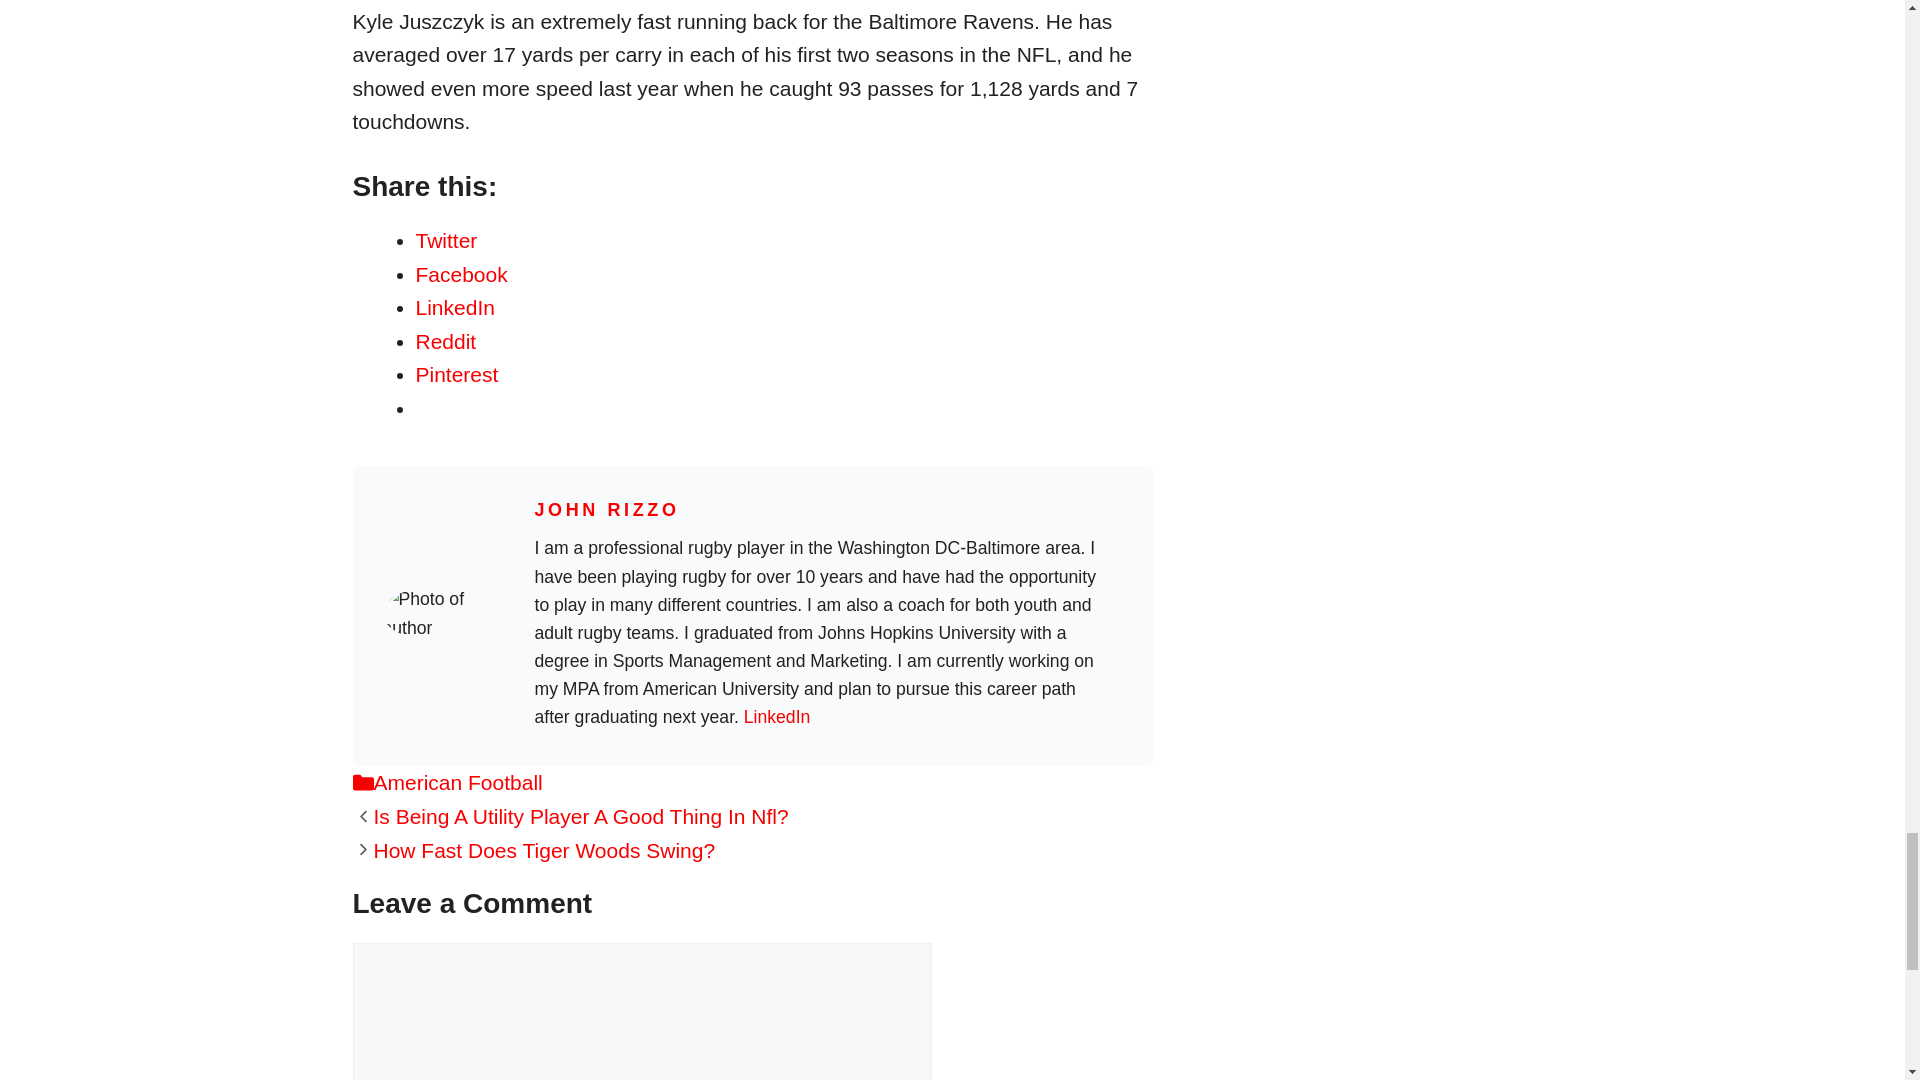 This screenshot has height=1080, width=1920. Describe the element at coordinates (462, 274) in the screenshot. I see `Click to share on Facebook` at that location.